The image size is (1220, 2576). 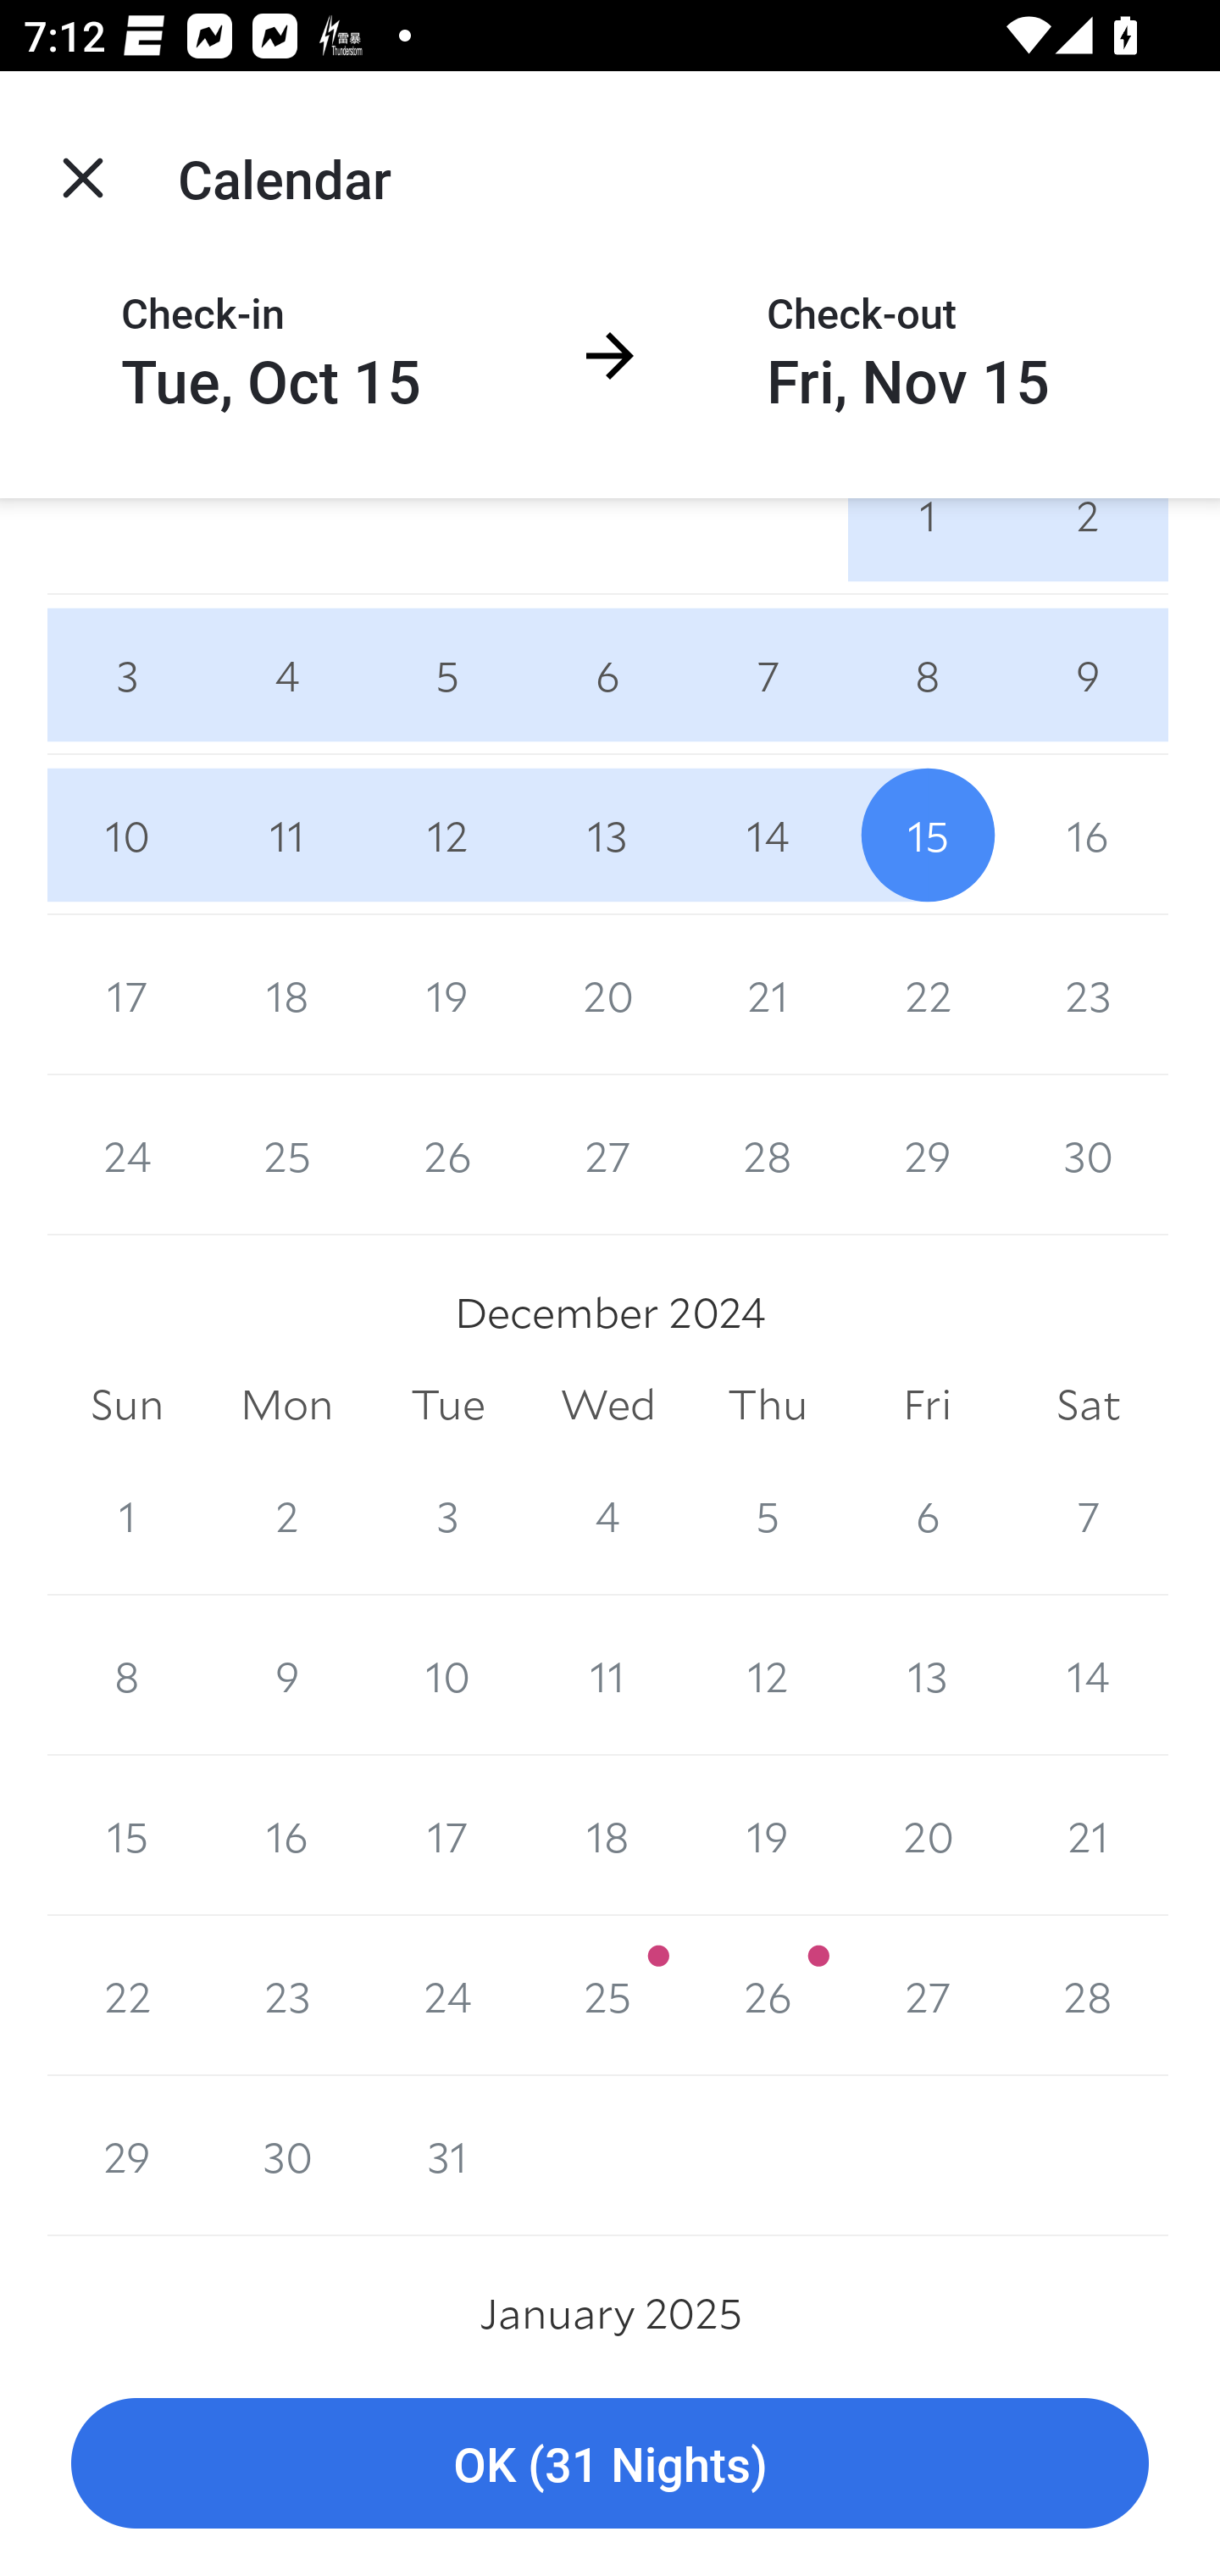 I want to click on 2 2 December 2024, so click(x=286, y=1514).